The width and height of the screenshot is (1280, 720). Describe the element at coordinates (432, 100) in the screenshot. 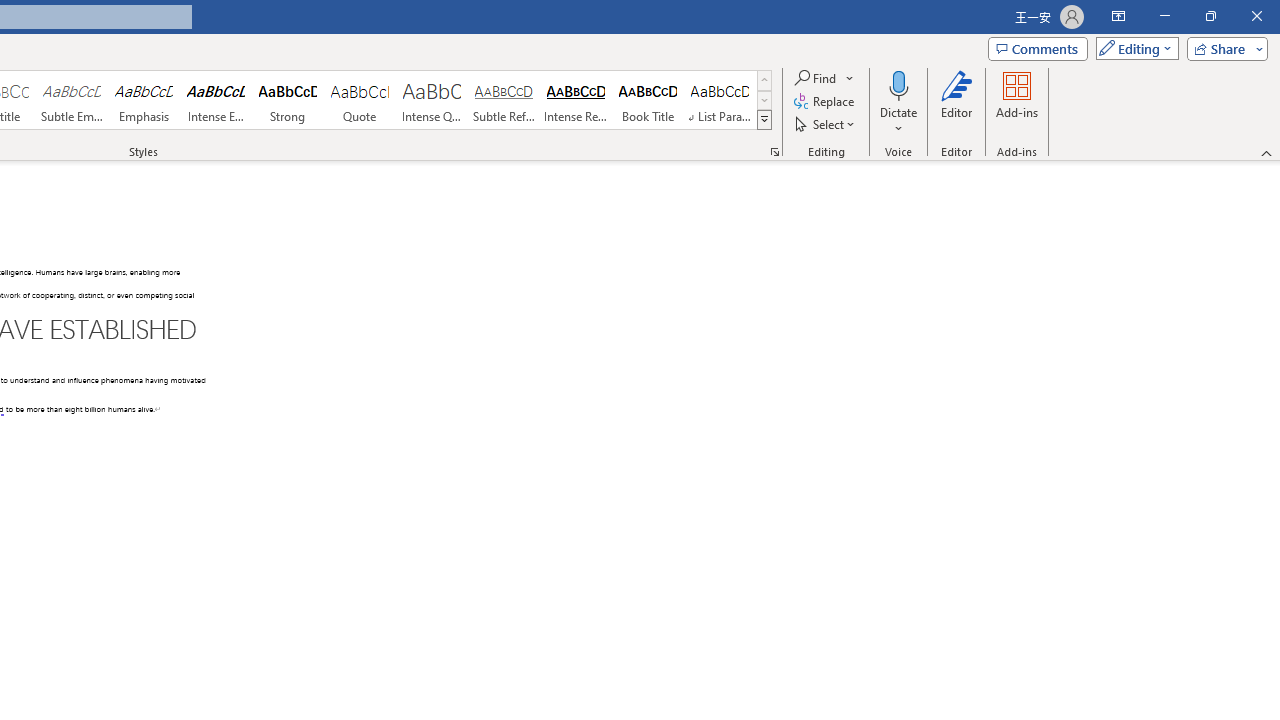

I see `Intense Quote` at that location.